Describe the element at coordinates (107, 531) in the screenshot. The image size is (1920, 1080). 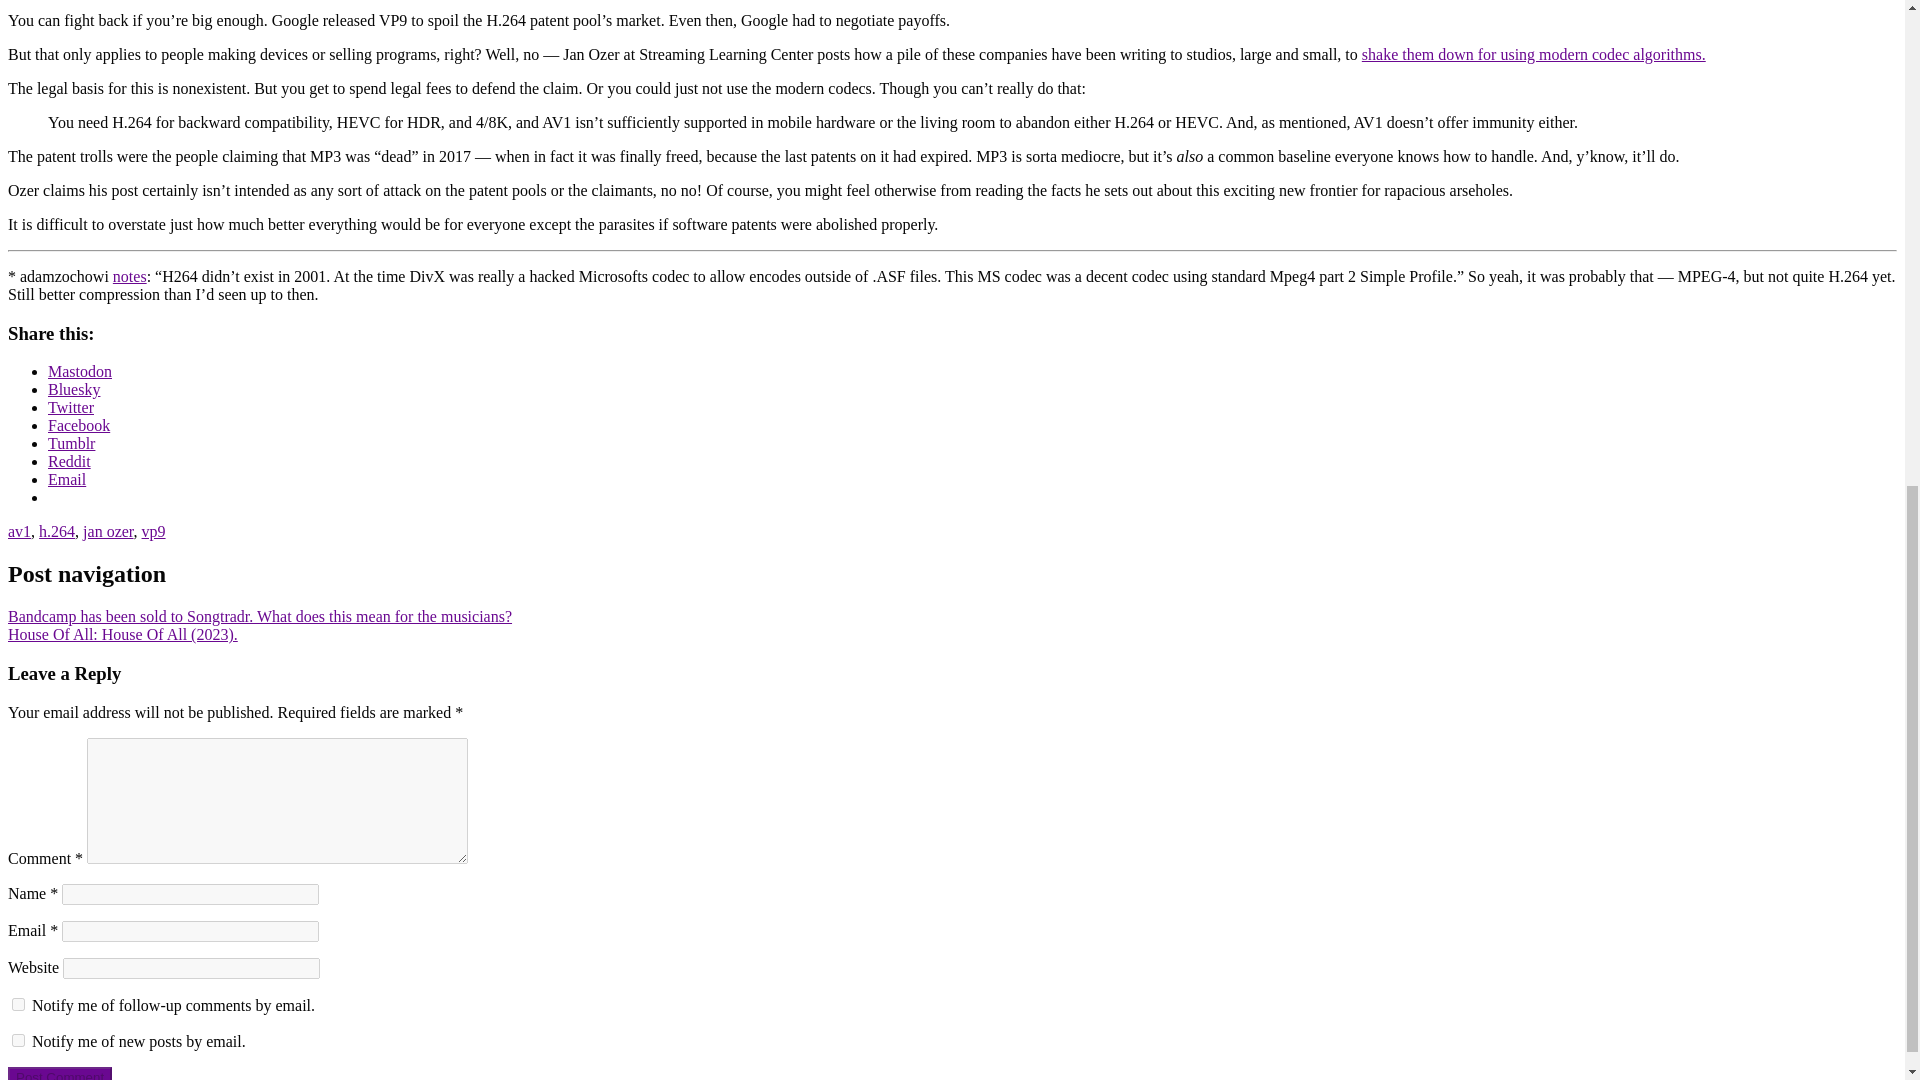
I see `jan ozer` at that location.